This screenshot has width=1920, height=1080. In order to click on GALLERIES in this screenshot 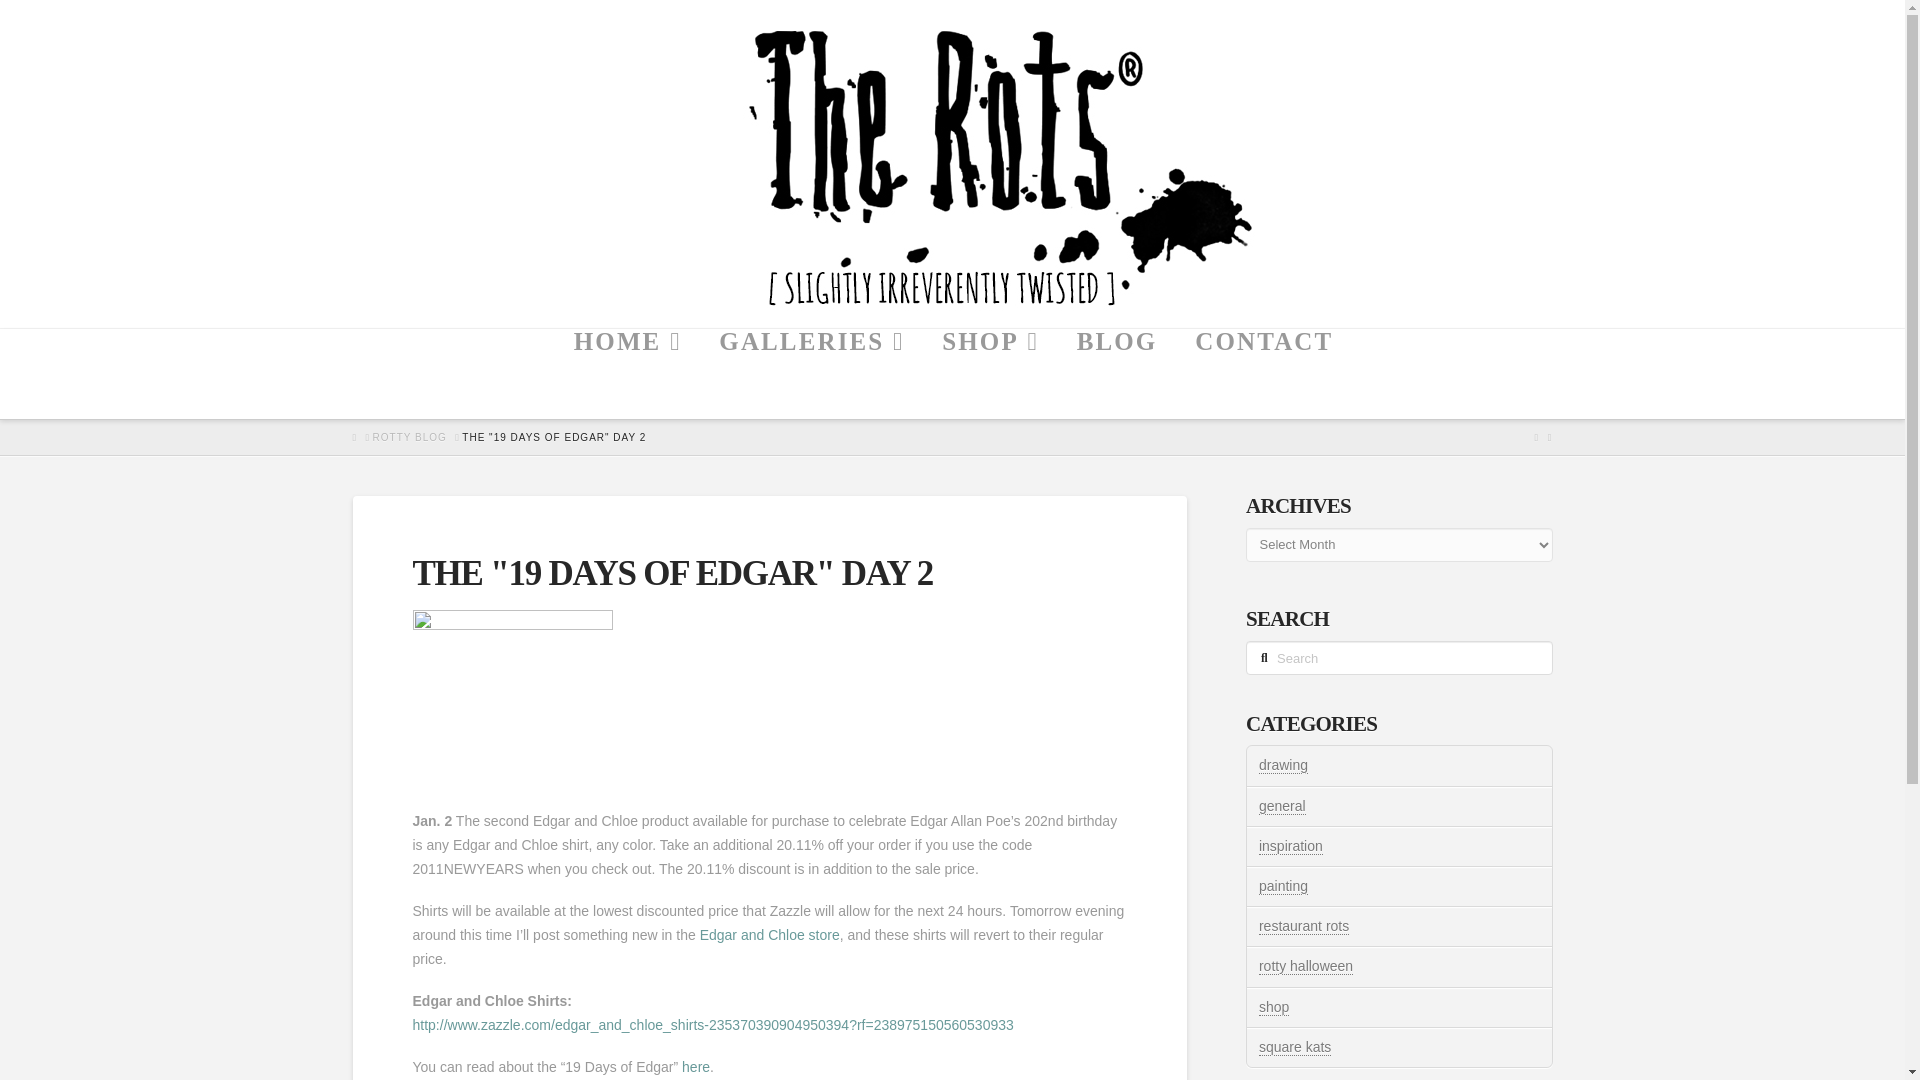, I will do `click(810, 374)`.